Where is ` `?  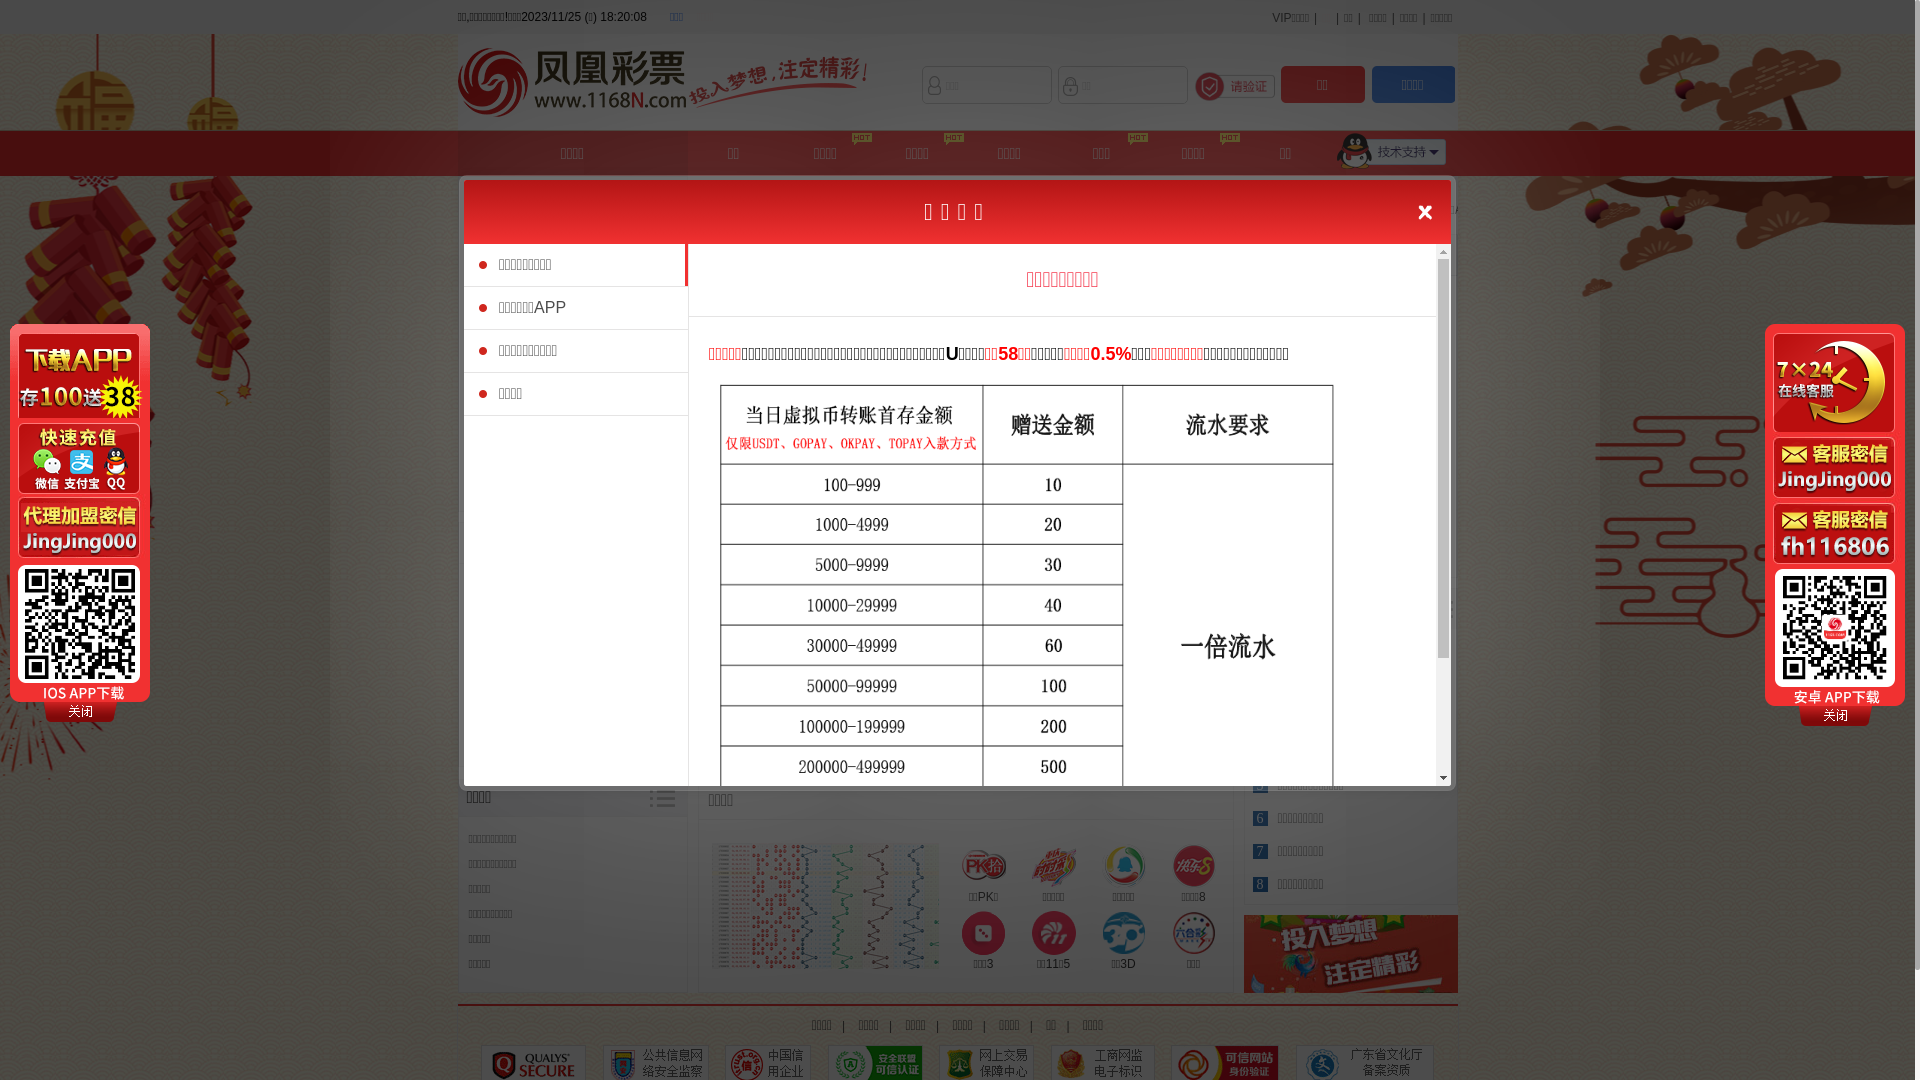
  is located at coordinates (488, 317).